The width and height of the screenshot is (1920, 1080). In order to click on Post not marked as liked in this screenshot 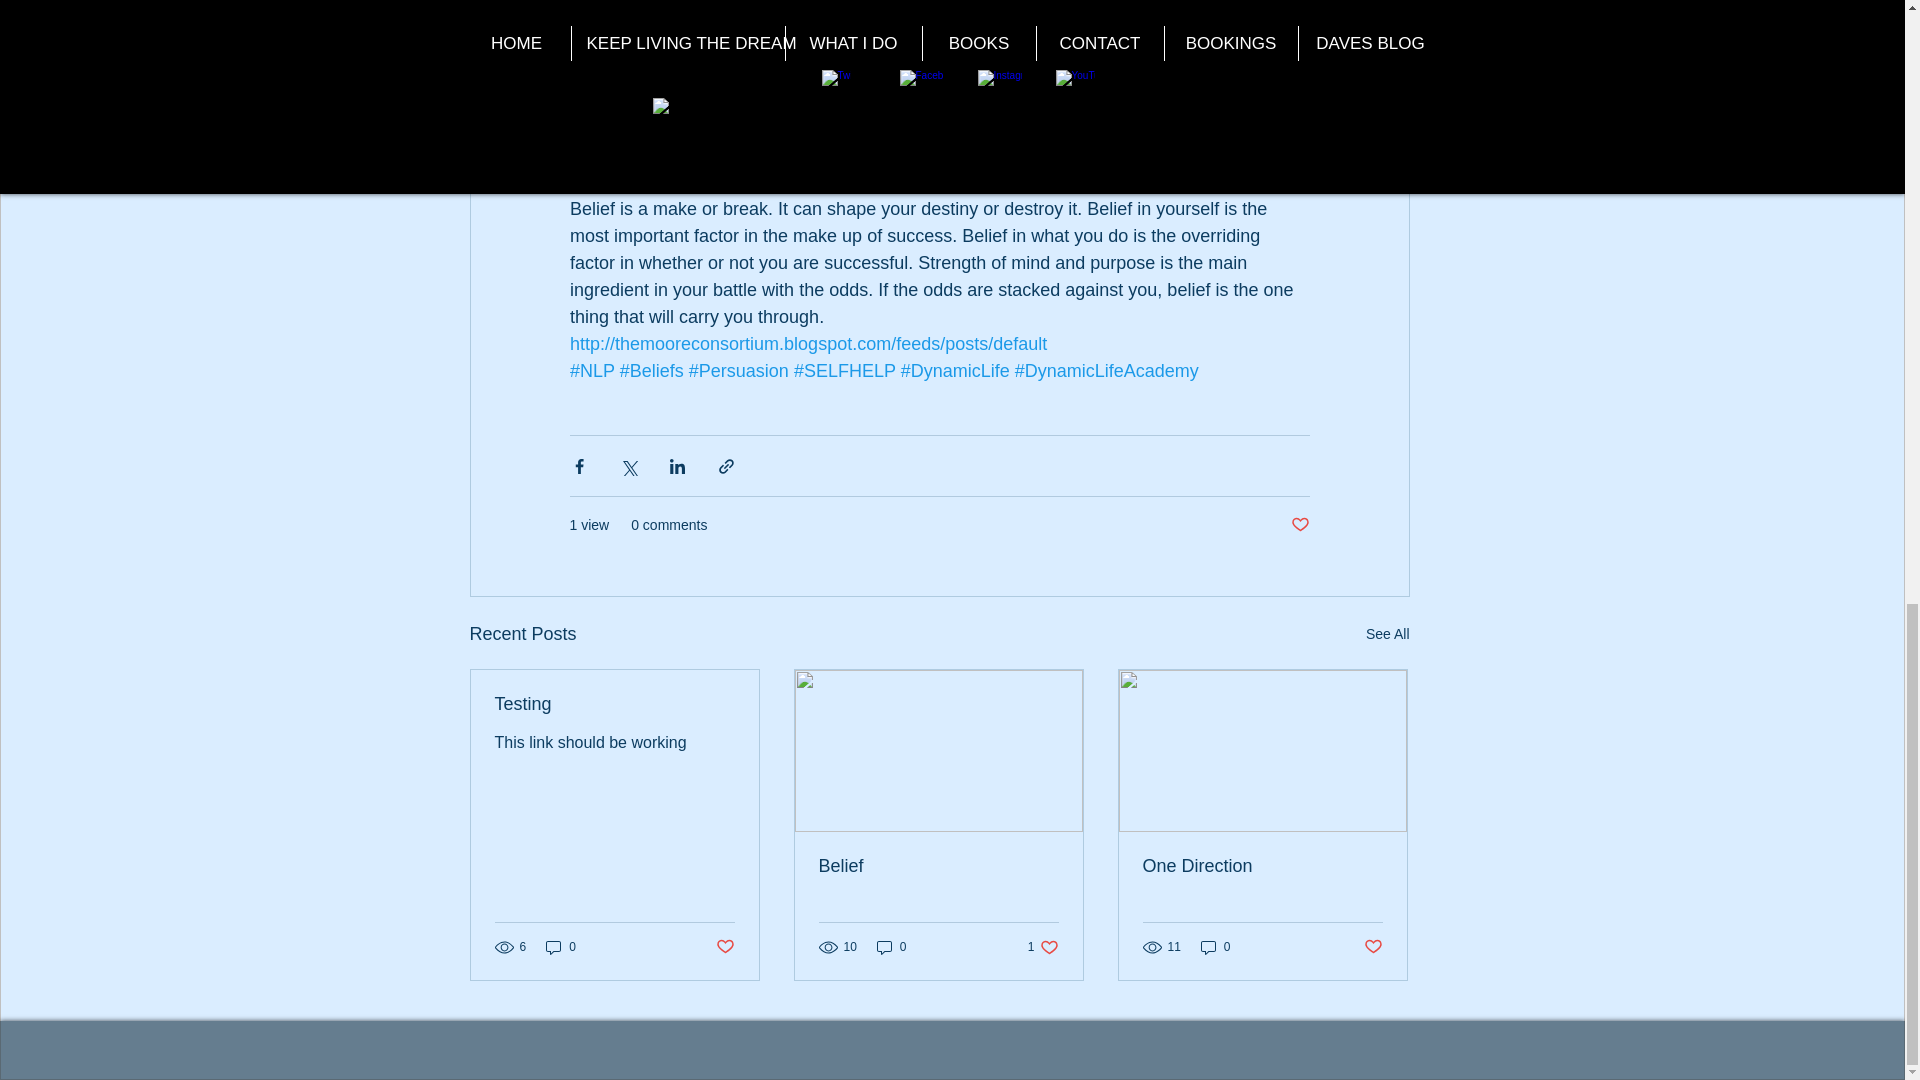, I will do `click(613, 704)`.